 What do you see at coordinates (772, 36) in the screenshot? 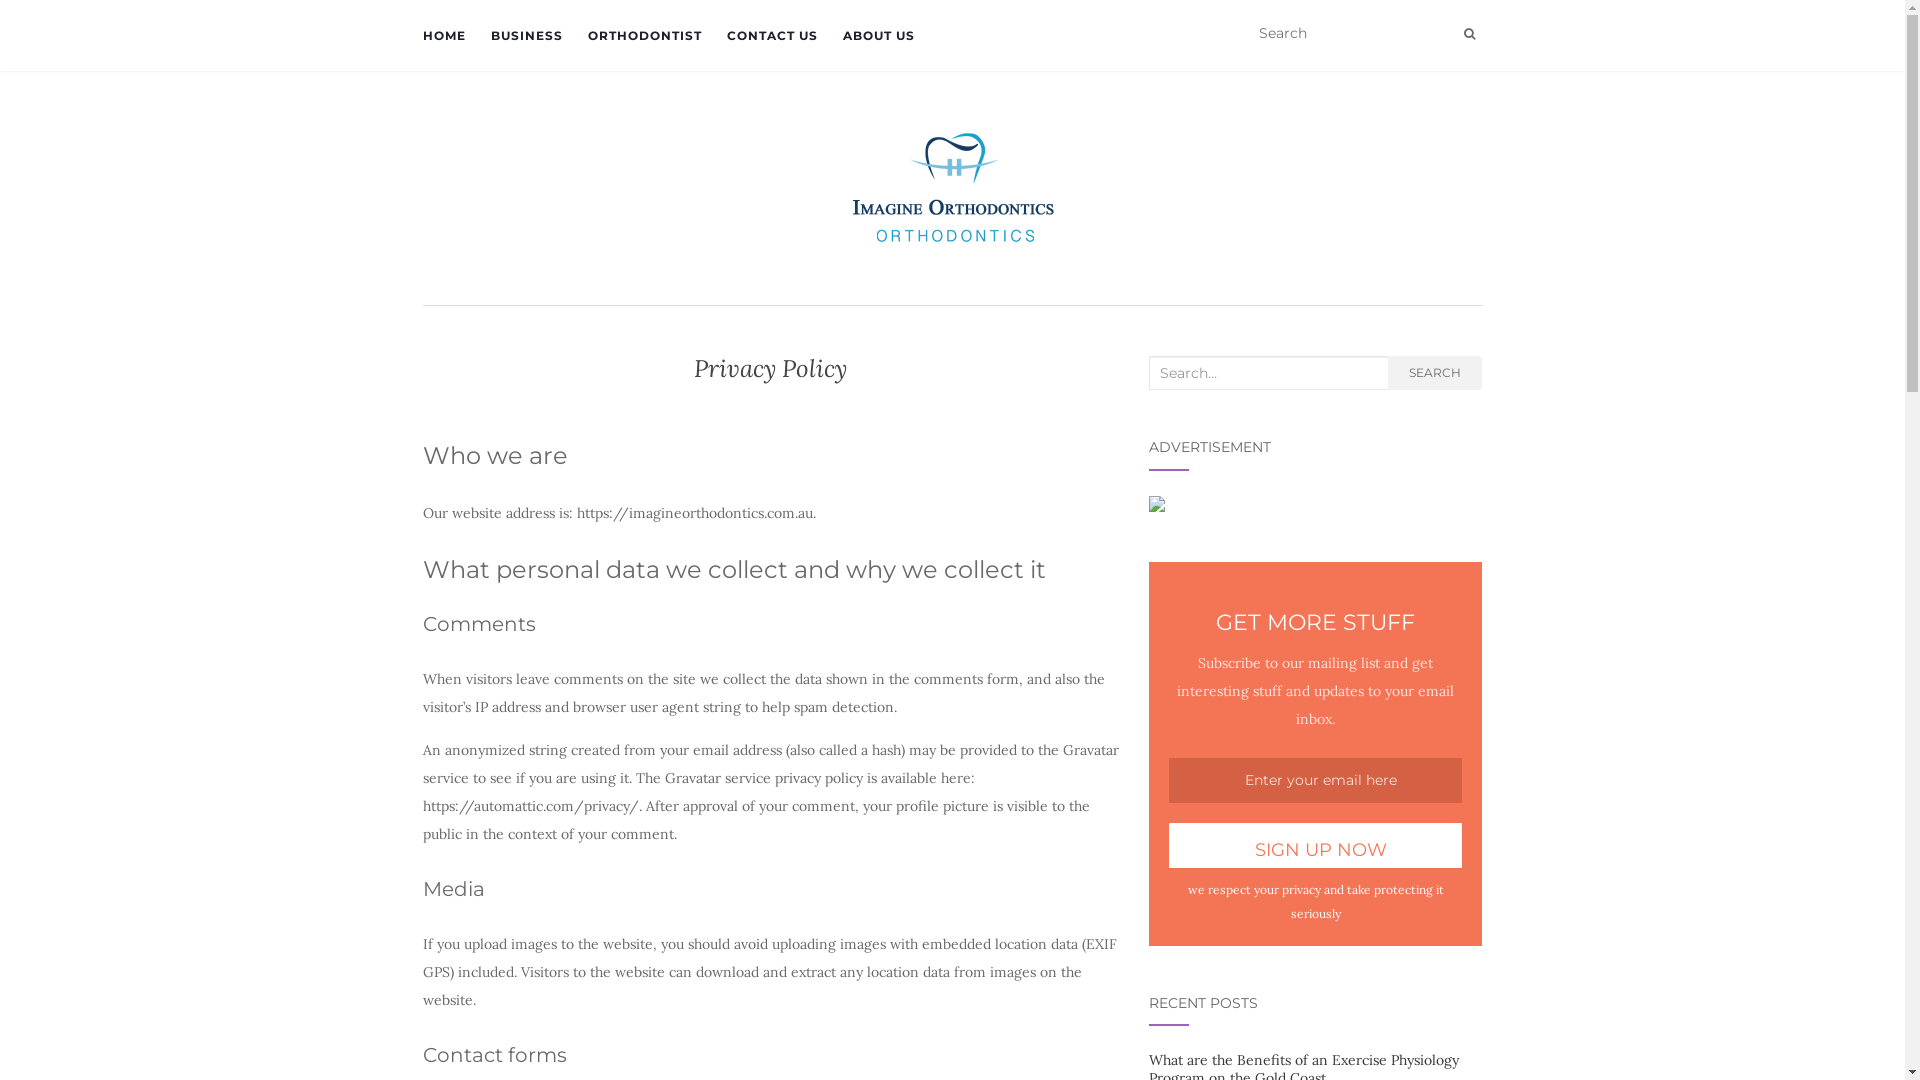
I see `CONTACT US` at bounding box center [772, 36].